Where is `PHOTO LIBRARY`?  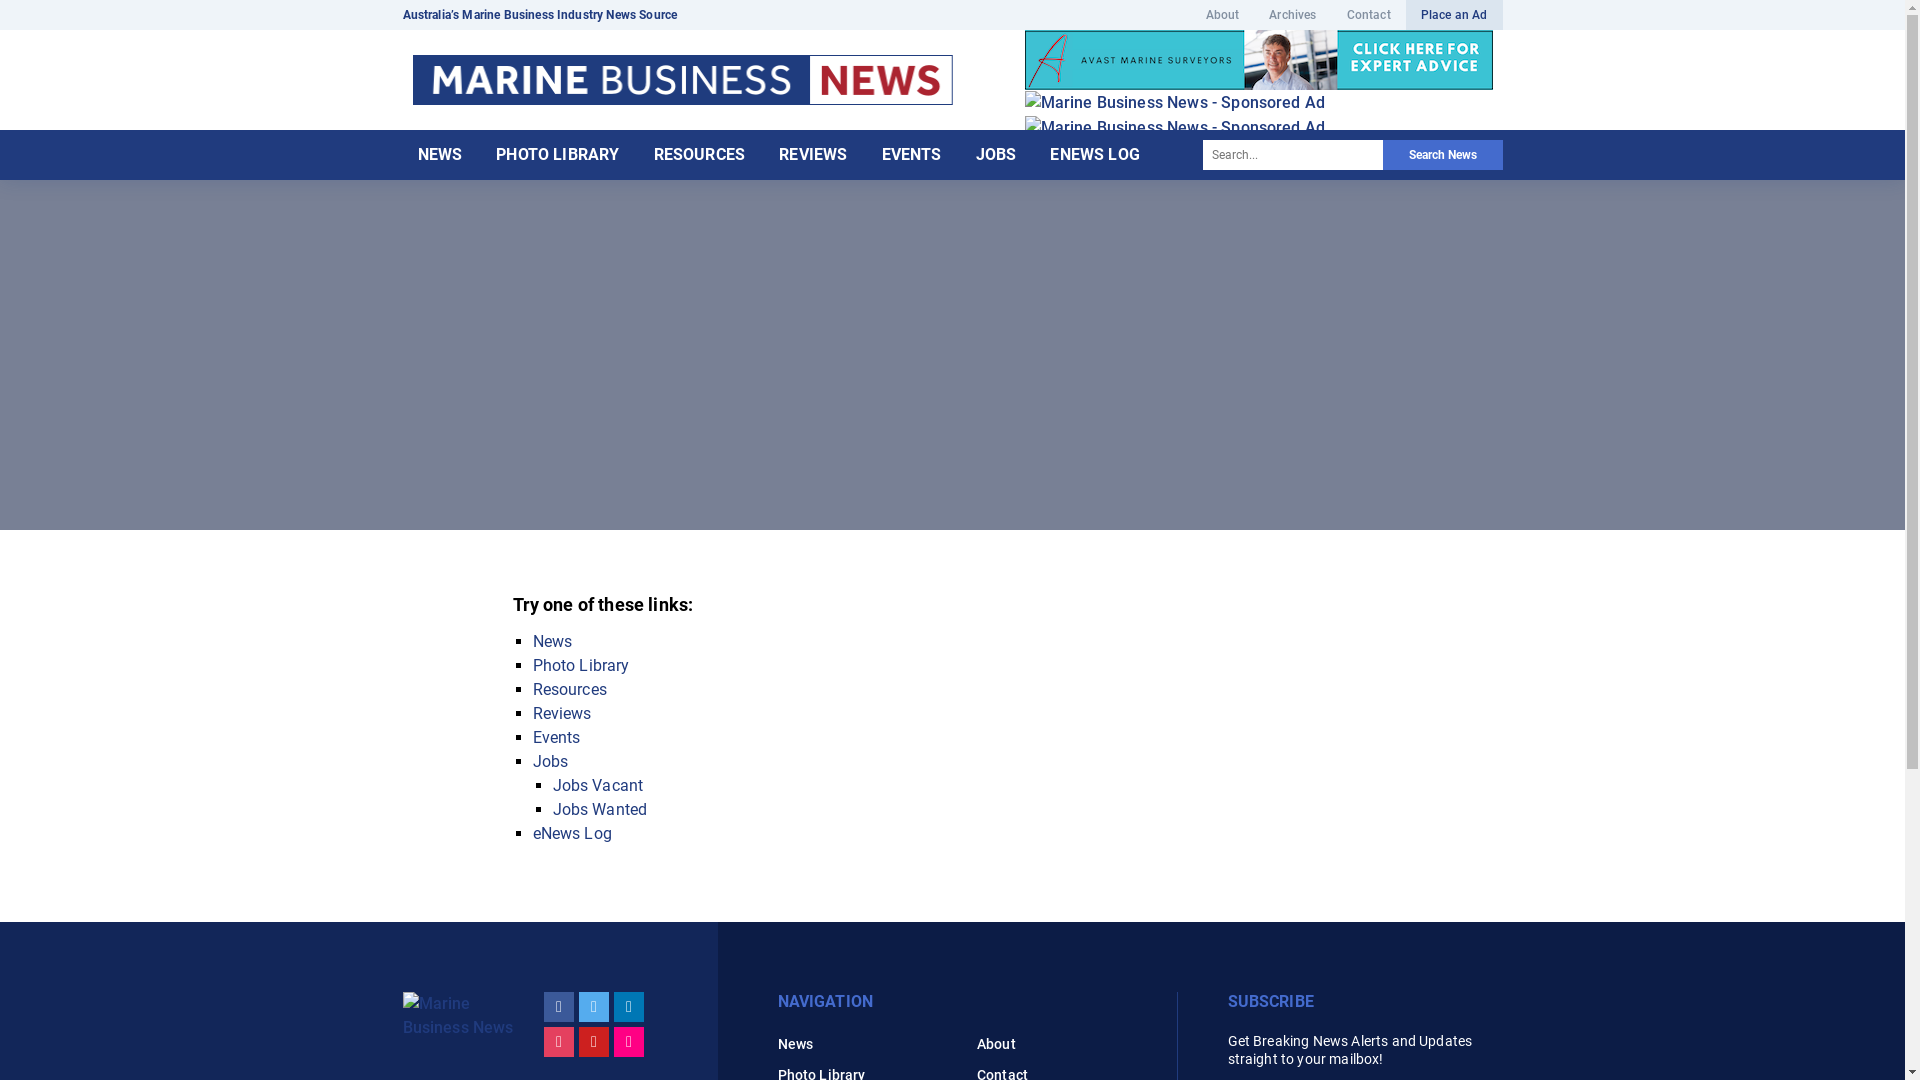 PHOTO LIBRARY is located at coordinates (558, 155).